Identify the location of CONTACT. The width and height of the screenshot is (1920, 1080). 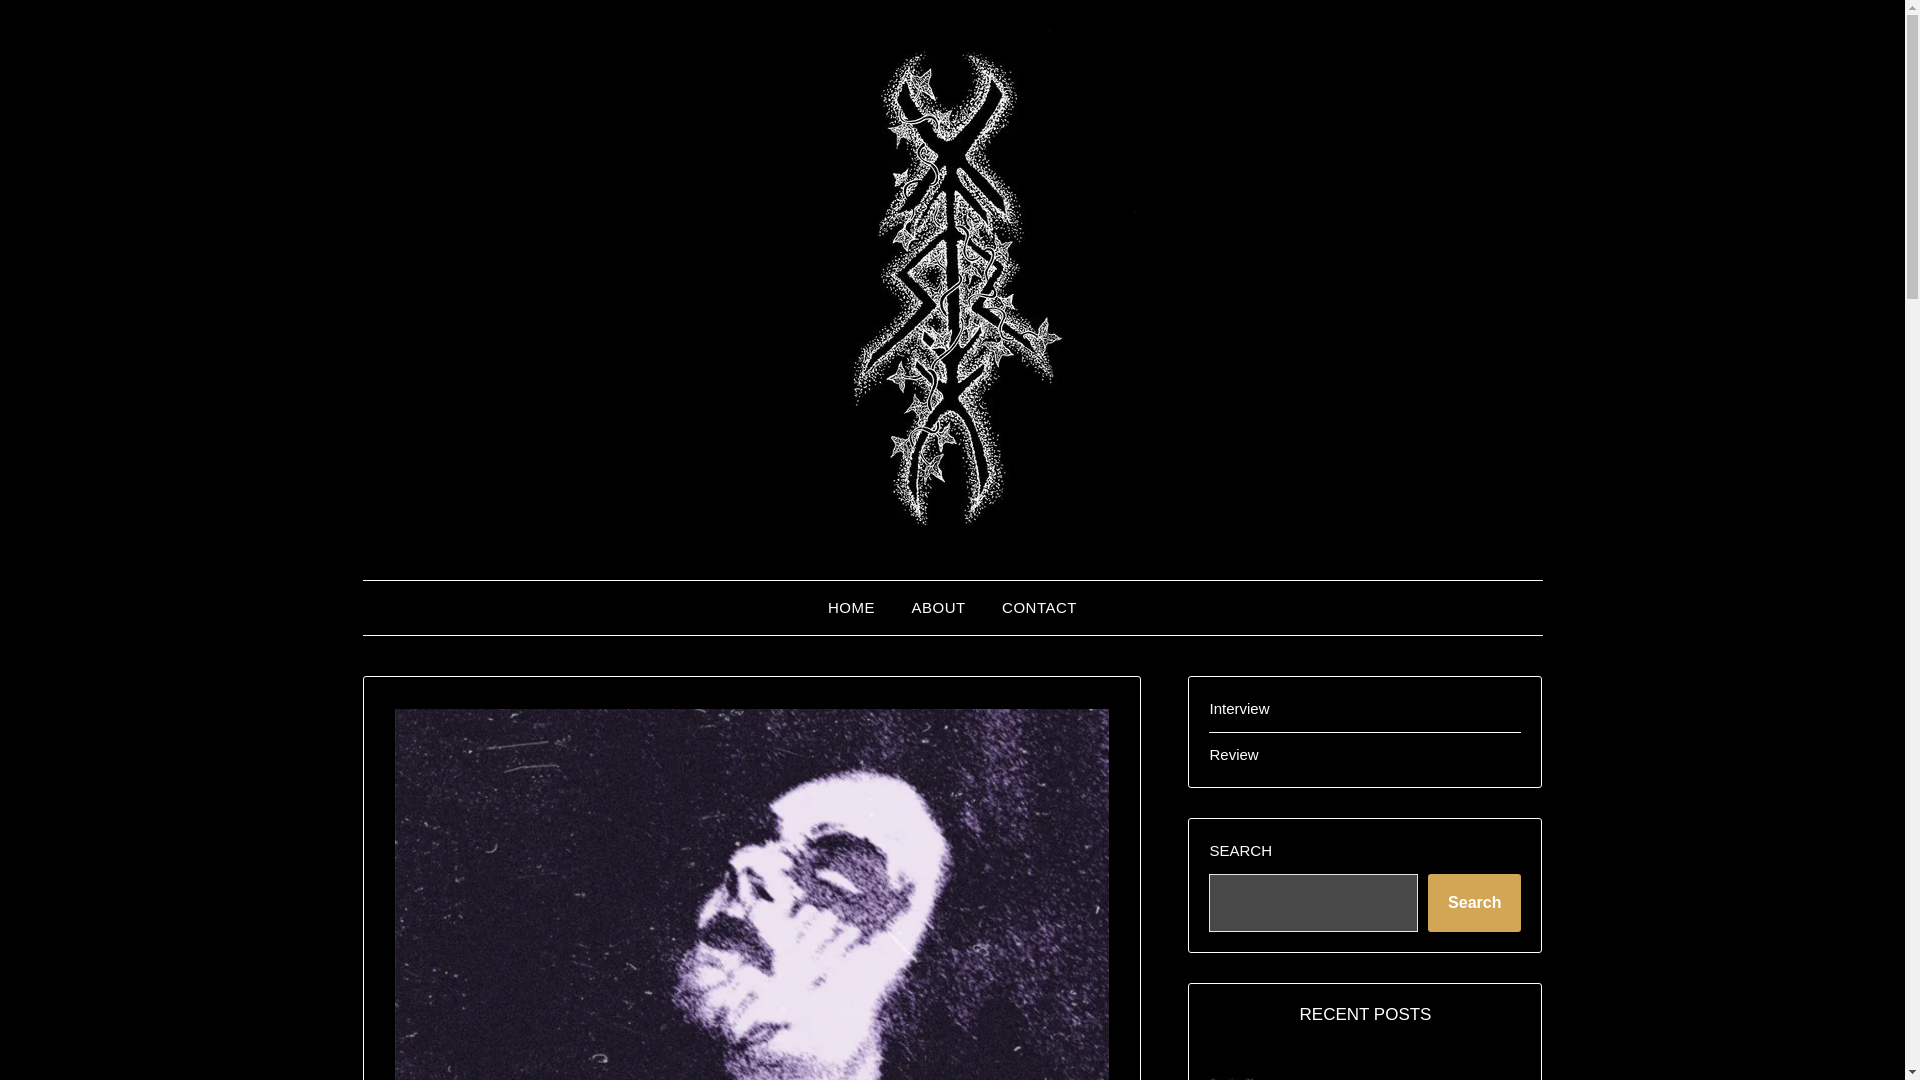
(1039, 608).